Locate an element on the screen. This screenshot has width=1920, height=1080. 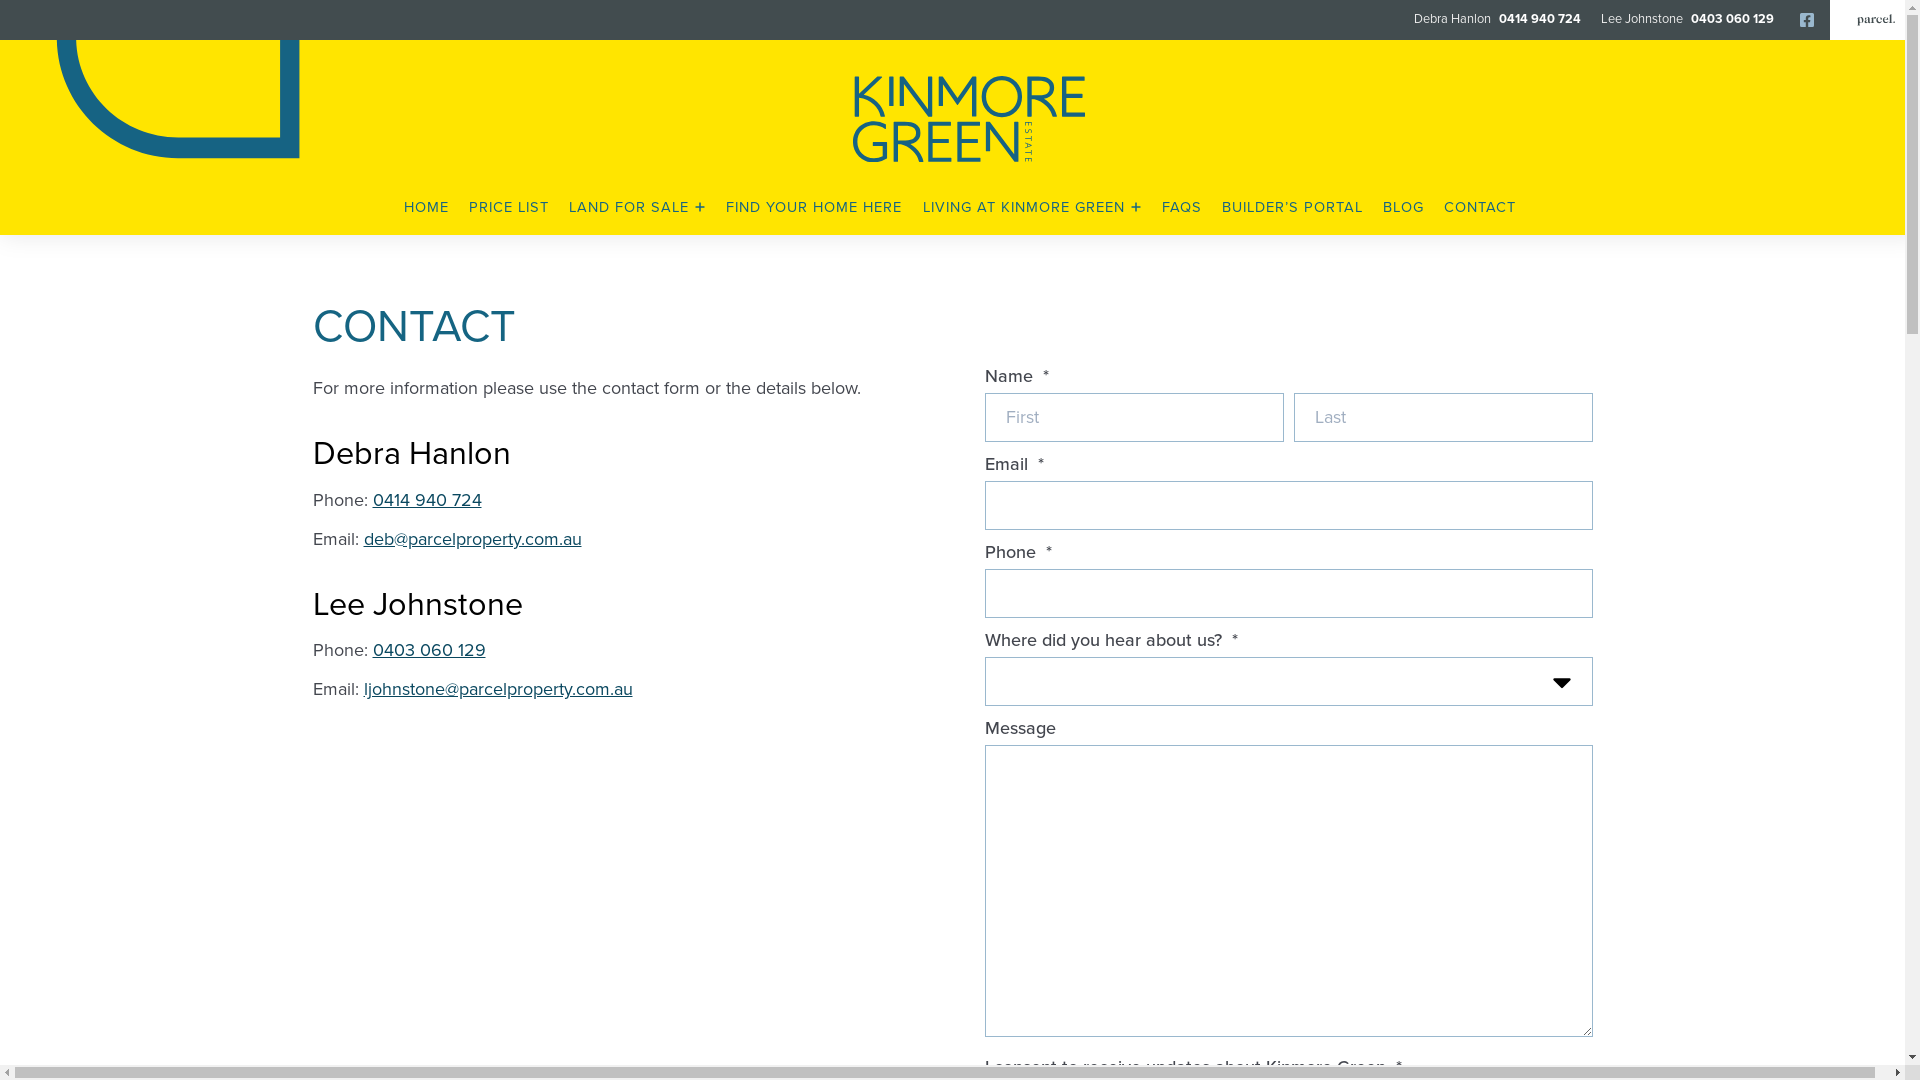
0403 060 129 is located at coordinates (1730, 19).